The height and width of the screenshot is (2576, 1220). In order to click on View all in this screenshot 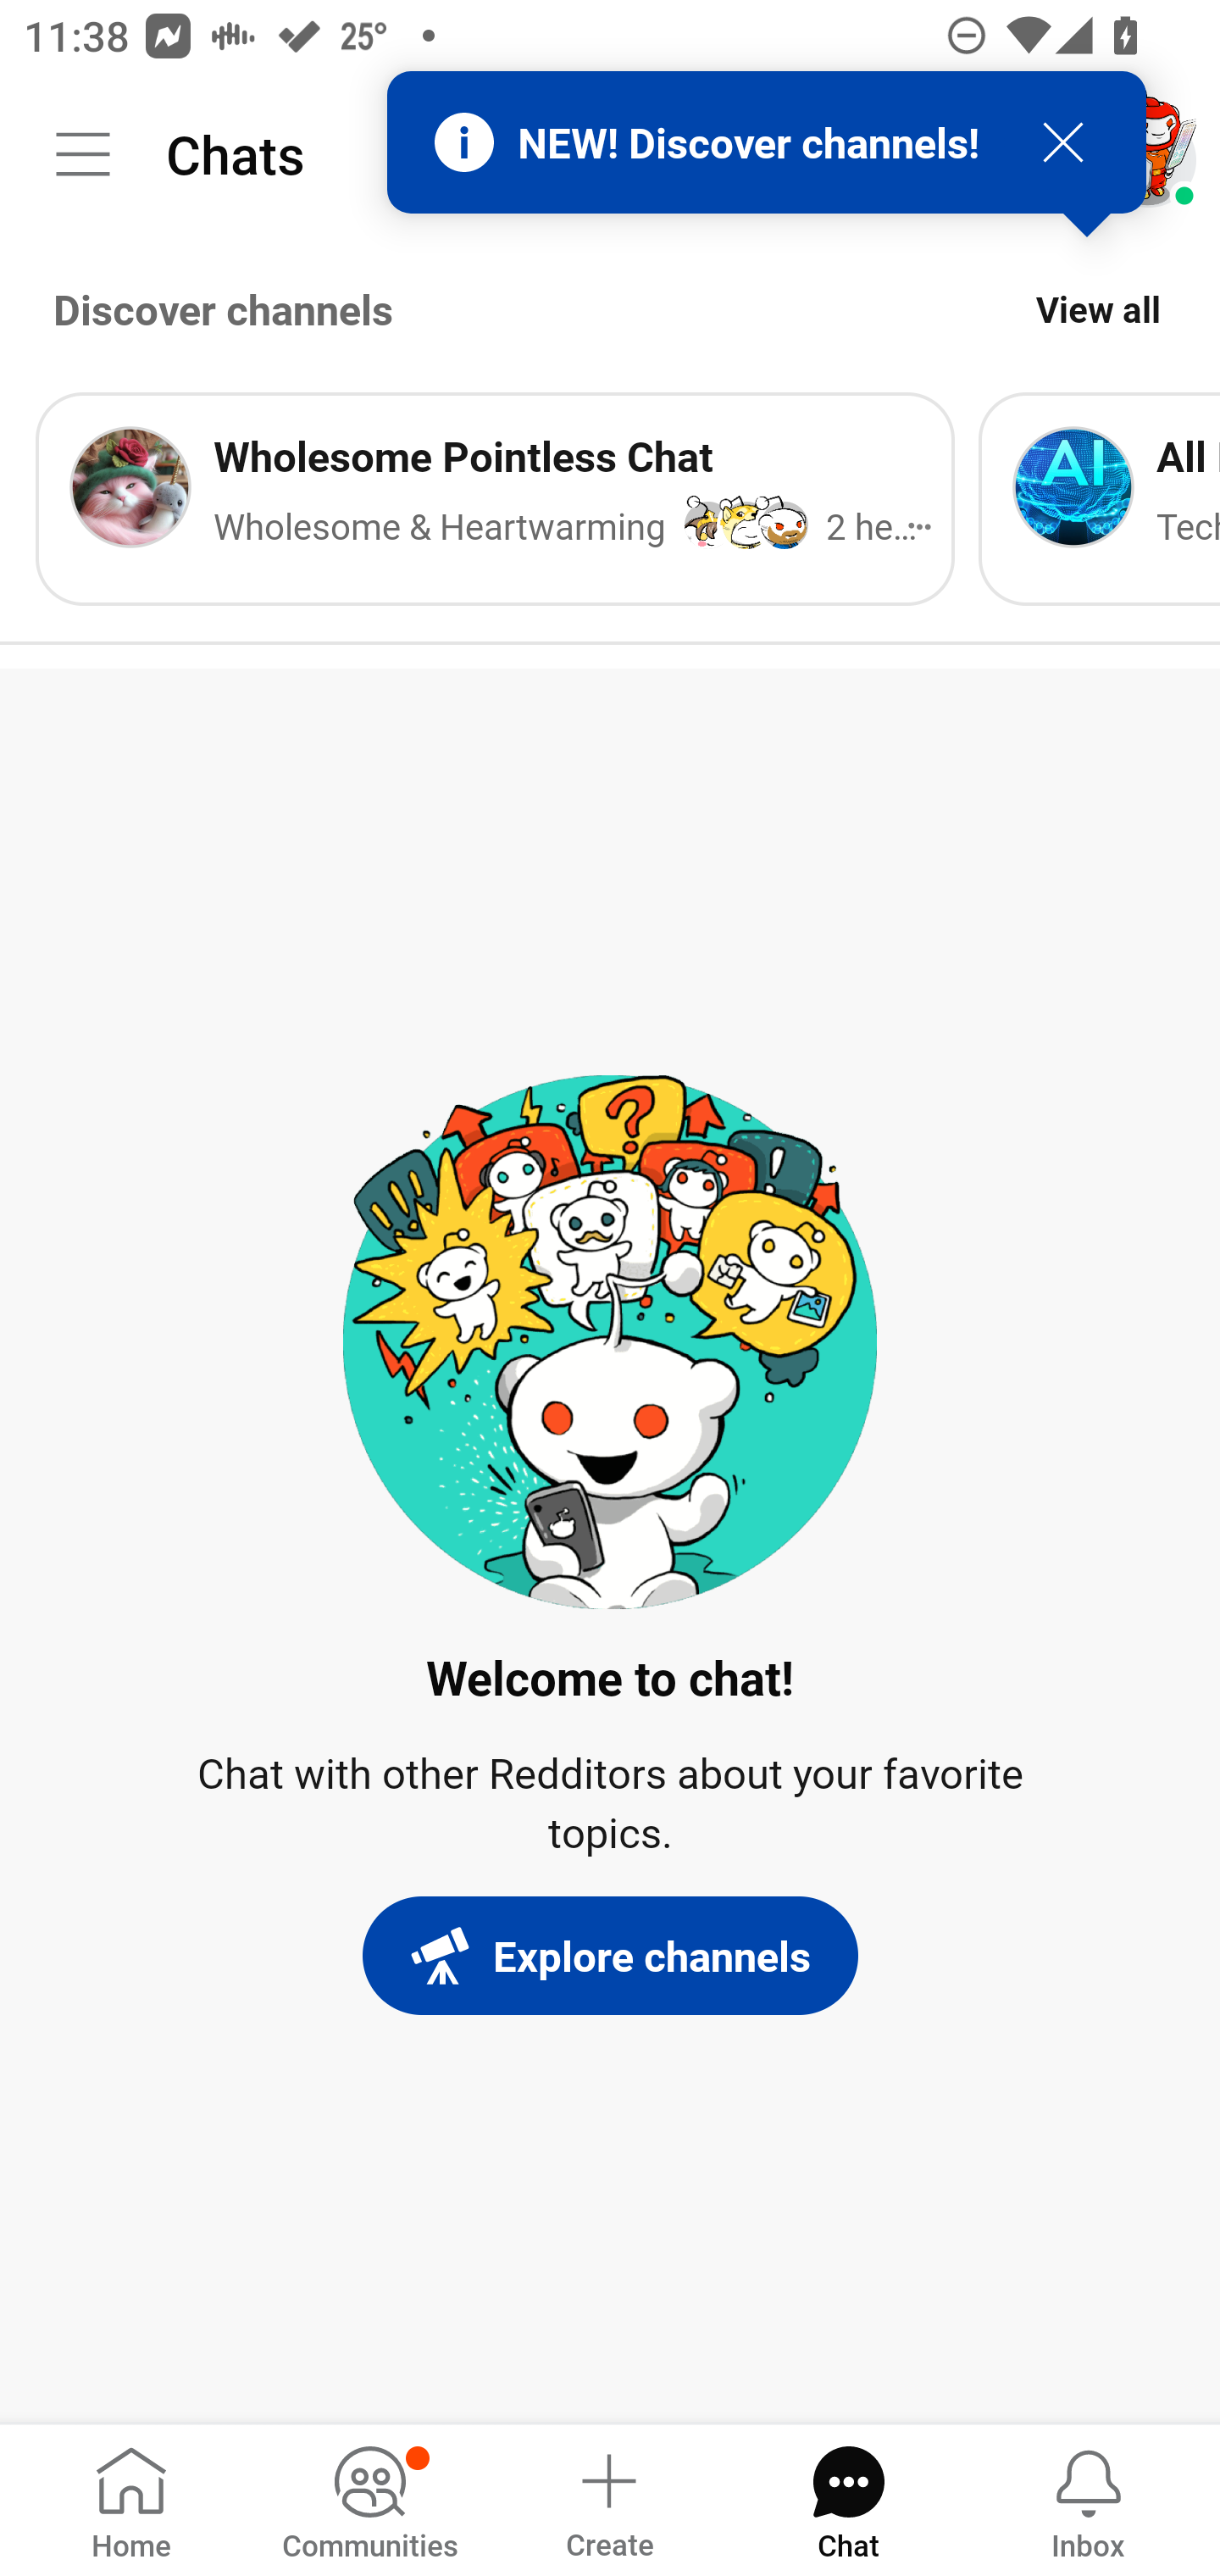, I will do `click(1098, 308)`.